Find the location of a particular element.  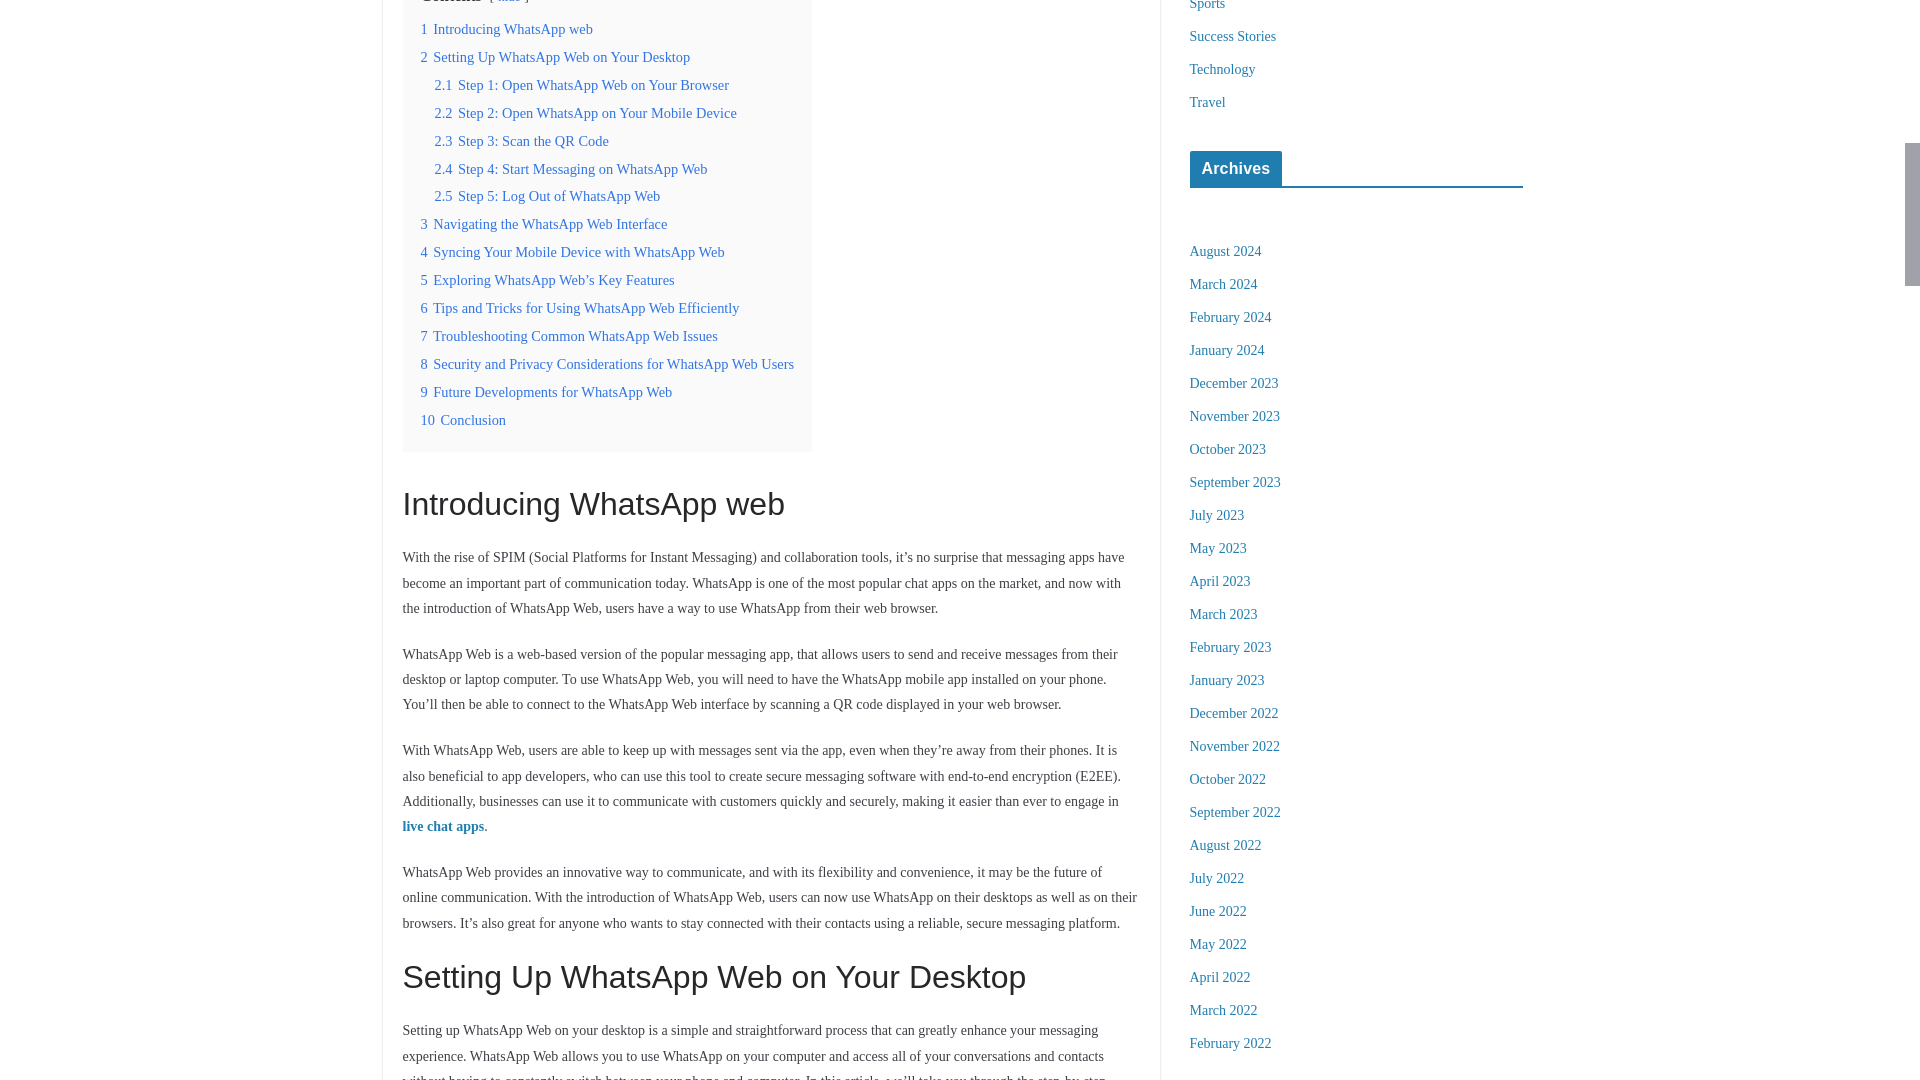

2.5 Step 5: Log Out of WhatsApp Web is located at coordinates (546, 196).